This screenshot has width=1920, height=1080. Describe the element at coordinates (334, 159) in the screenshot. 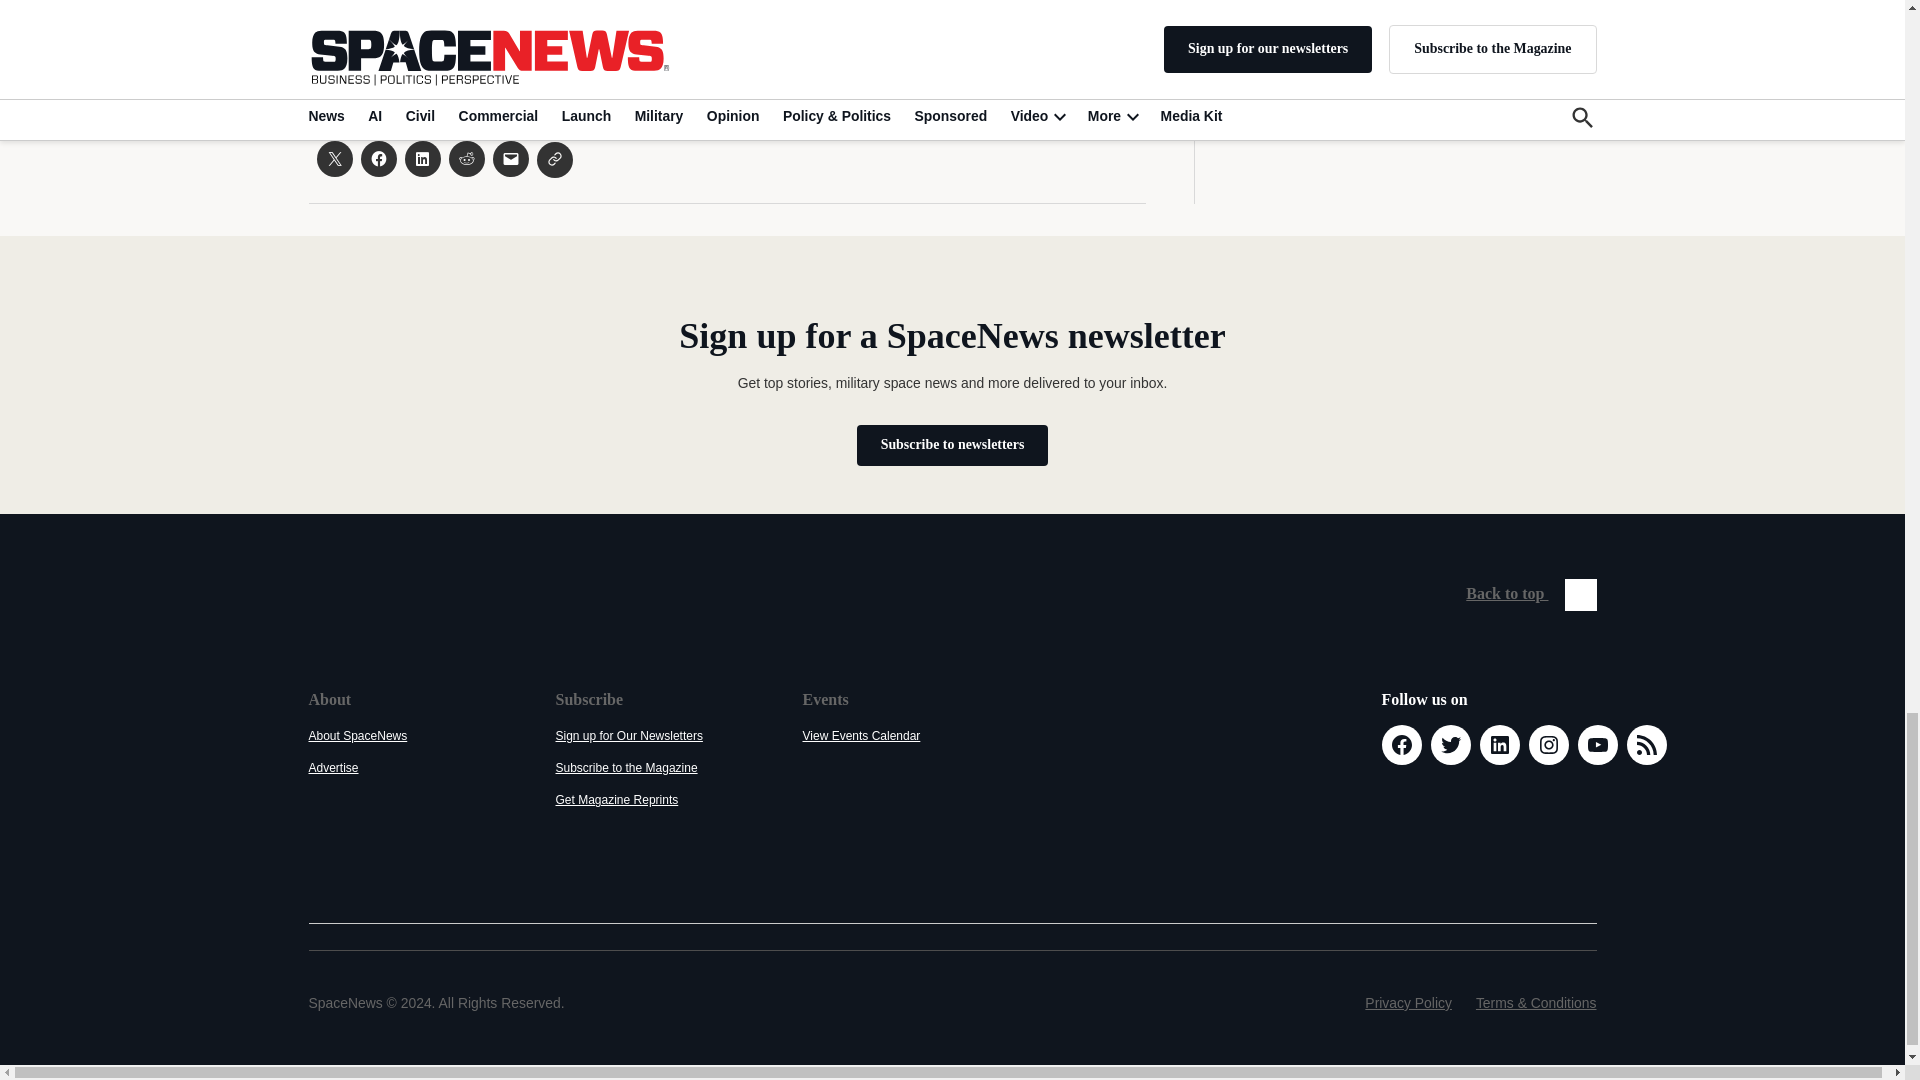

I see `Click to share on X` at that location.